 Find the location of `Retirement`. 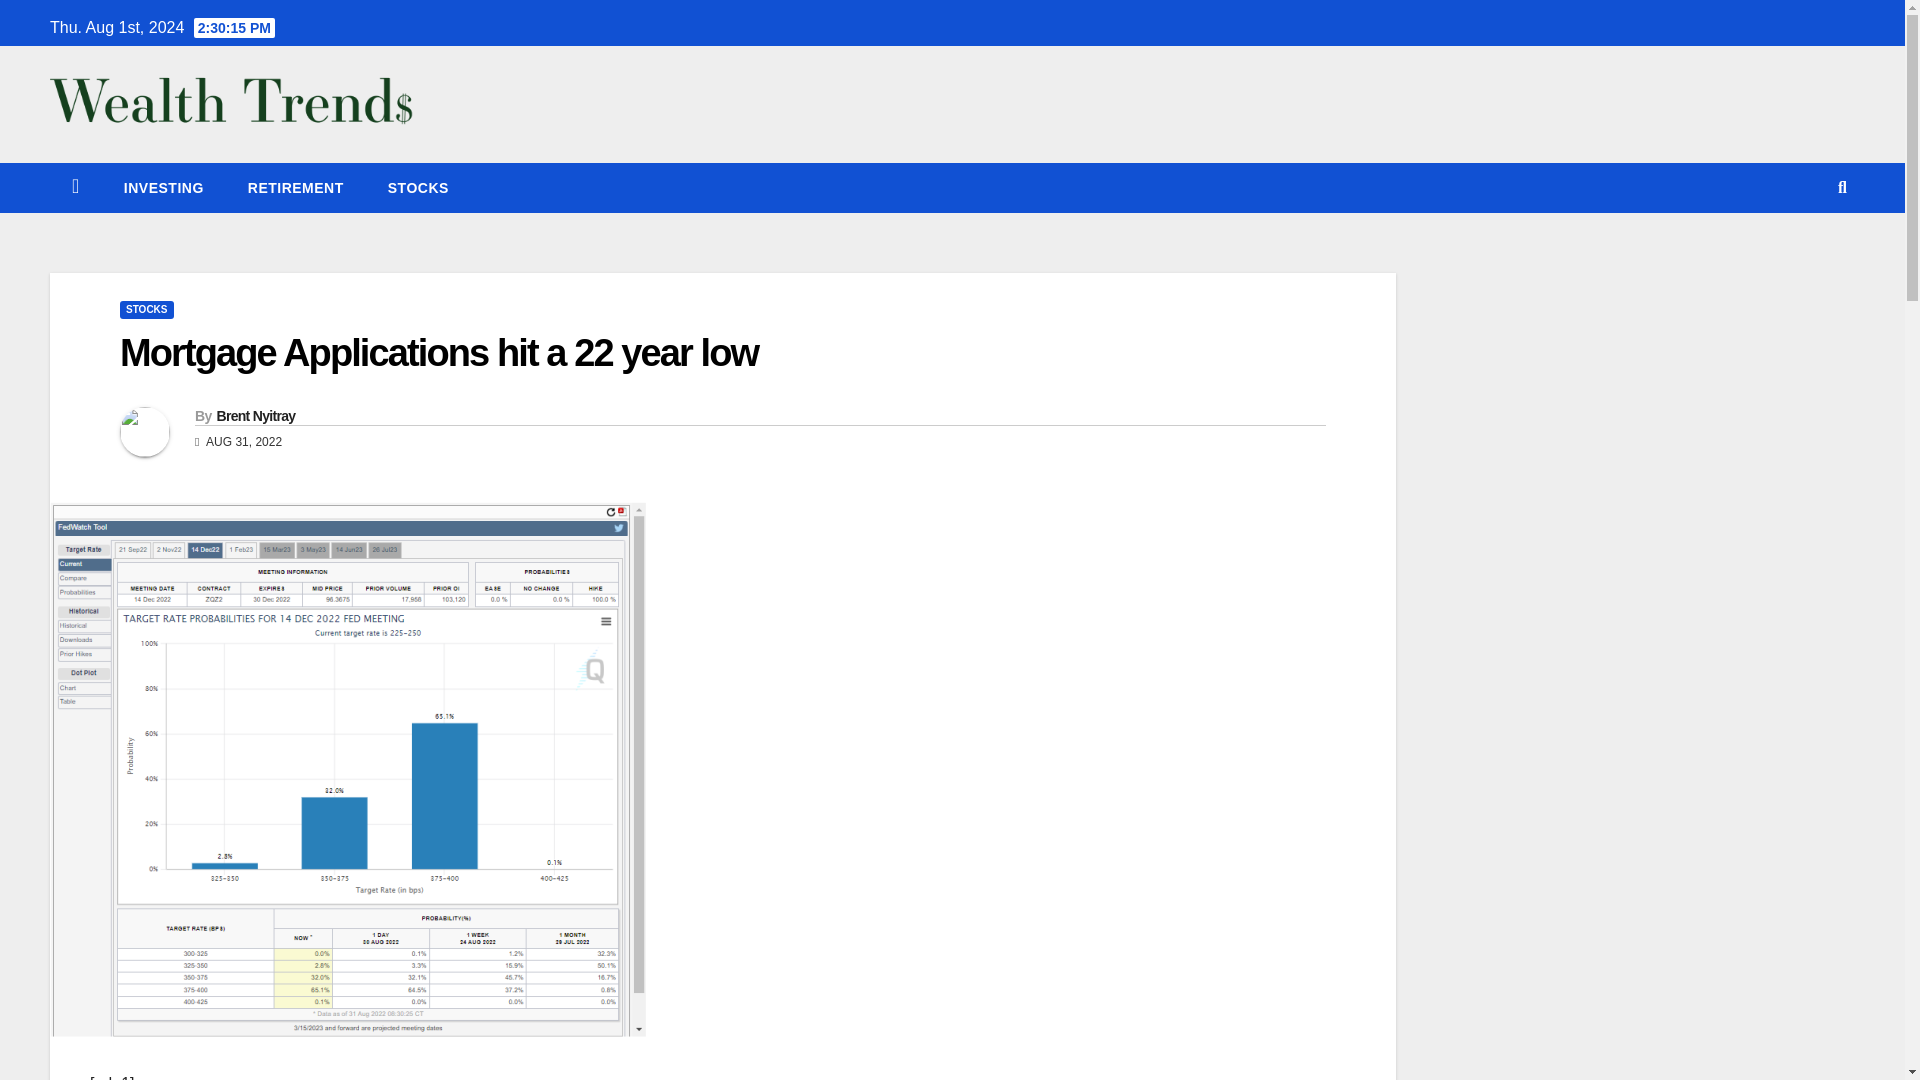

Retirement is located at coordinates (296, 188).